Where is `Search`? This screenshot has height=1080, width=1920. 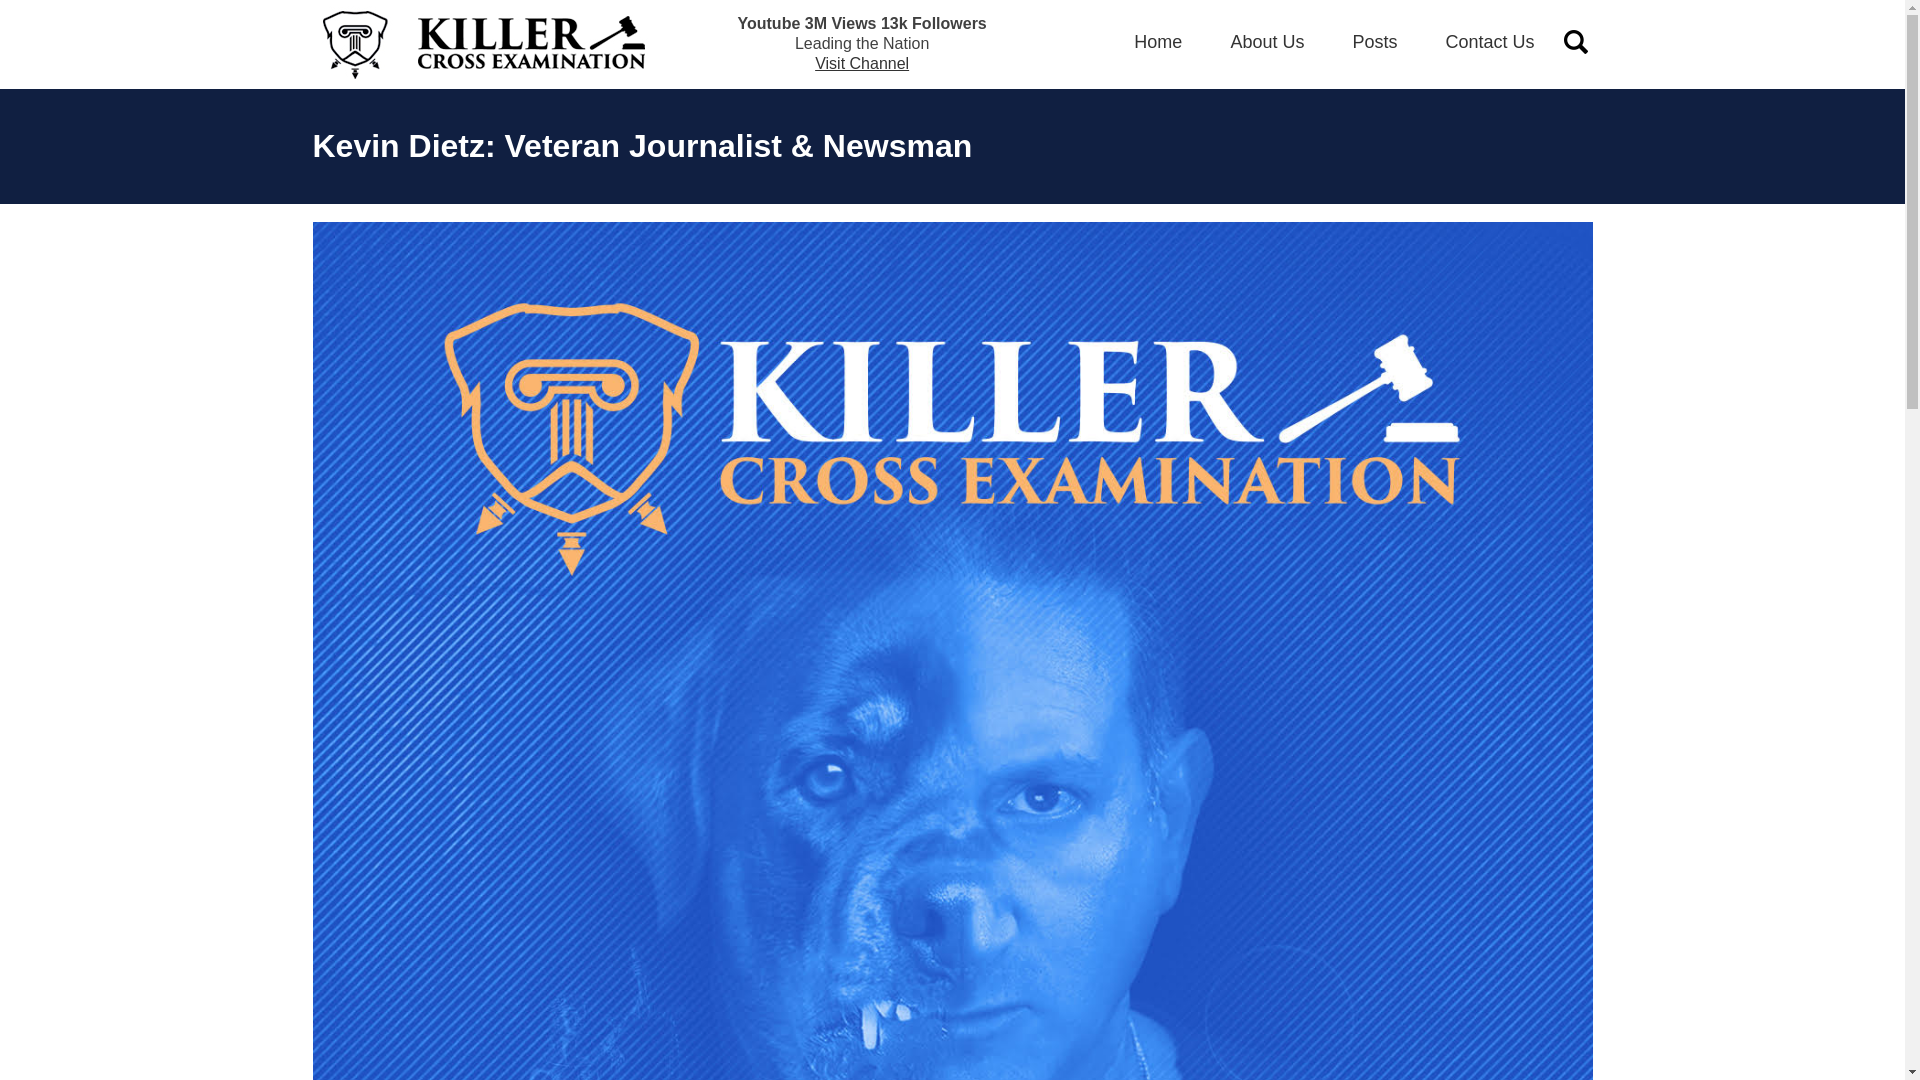
Search is located at coordinates (42, 16).